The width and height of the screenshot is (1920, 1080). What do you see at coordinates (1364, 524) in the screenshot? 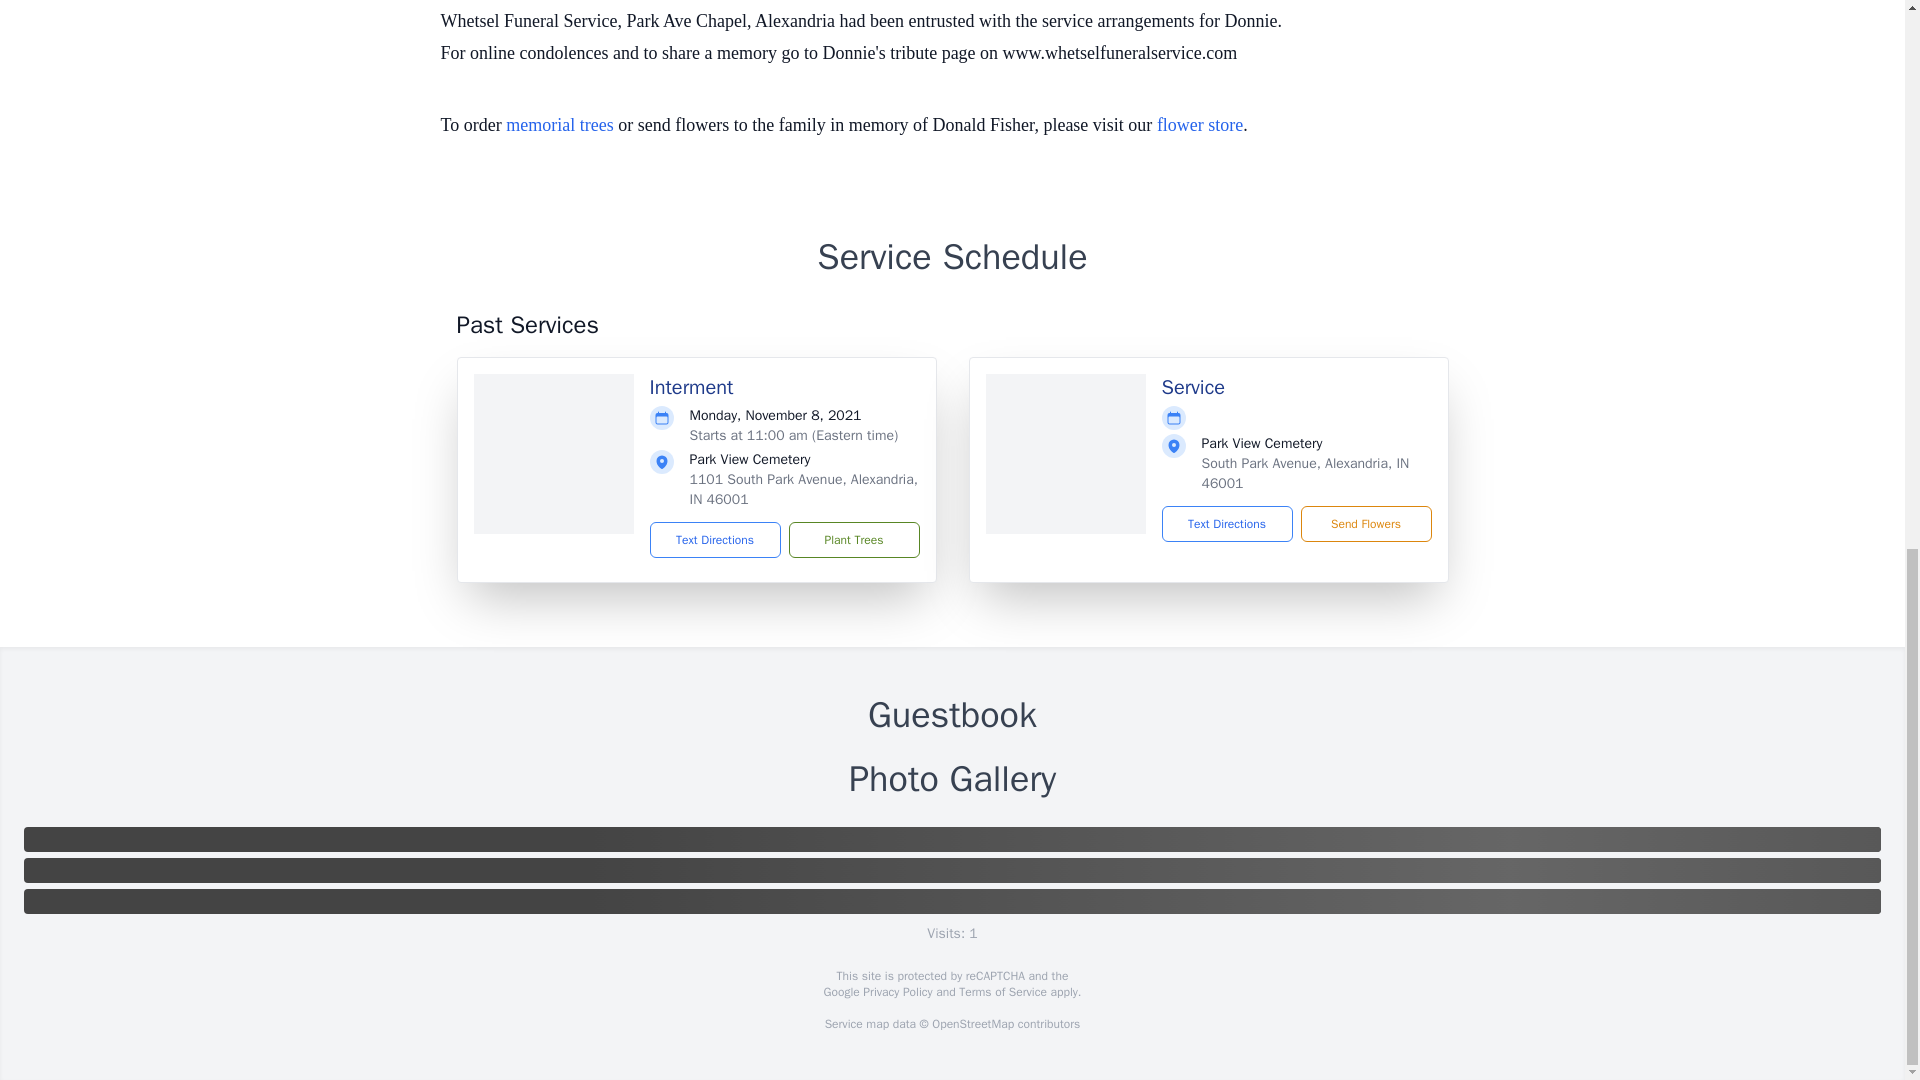
I see `Send Flowers` at bounding box center [1364, 524].